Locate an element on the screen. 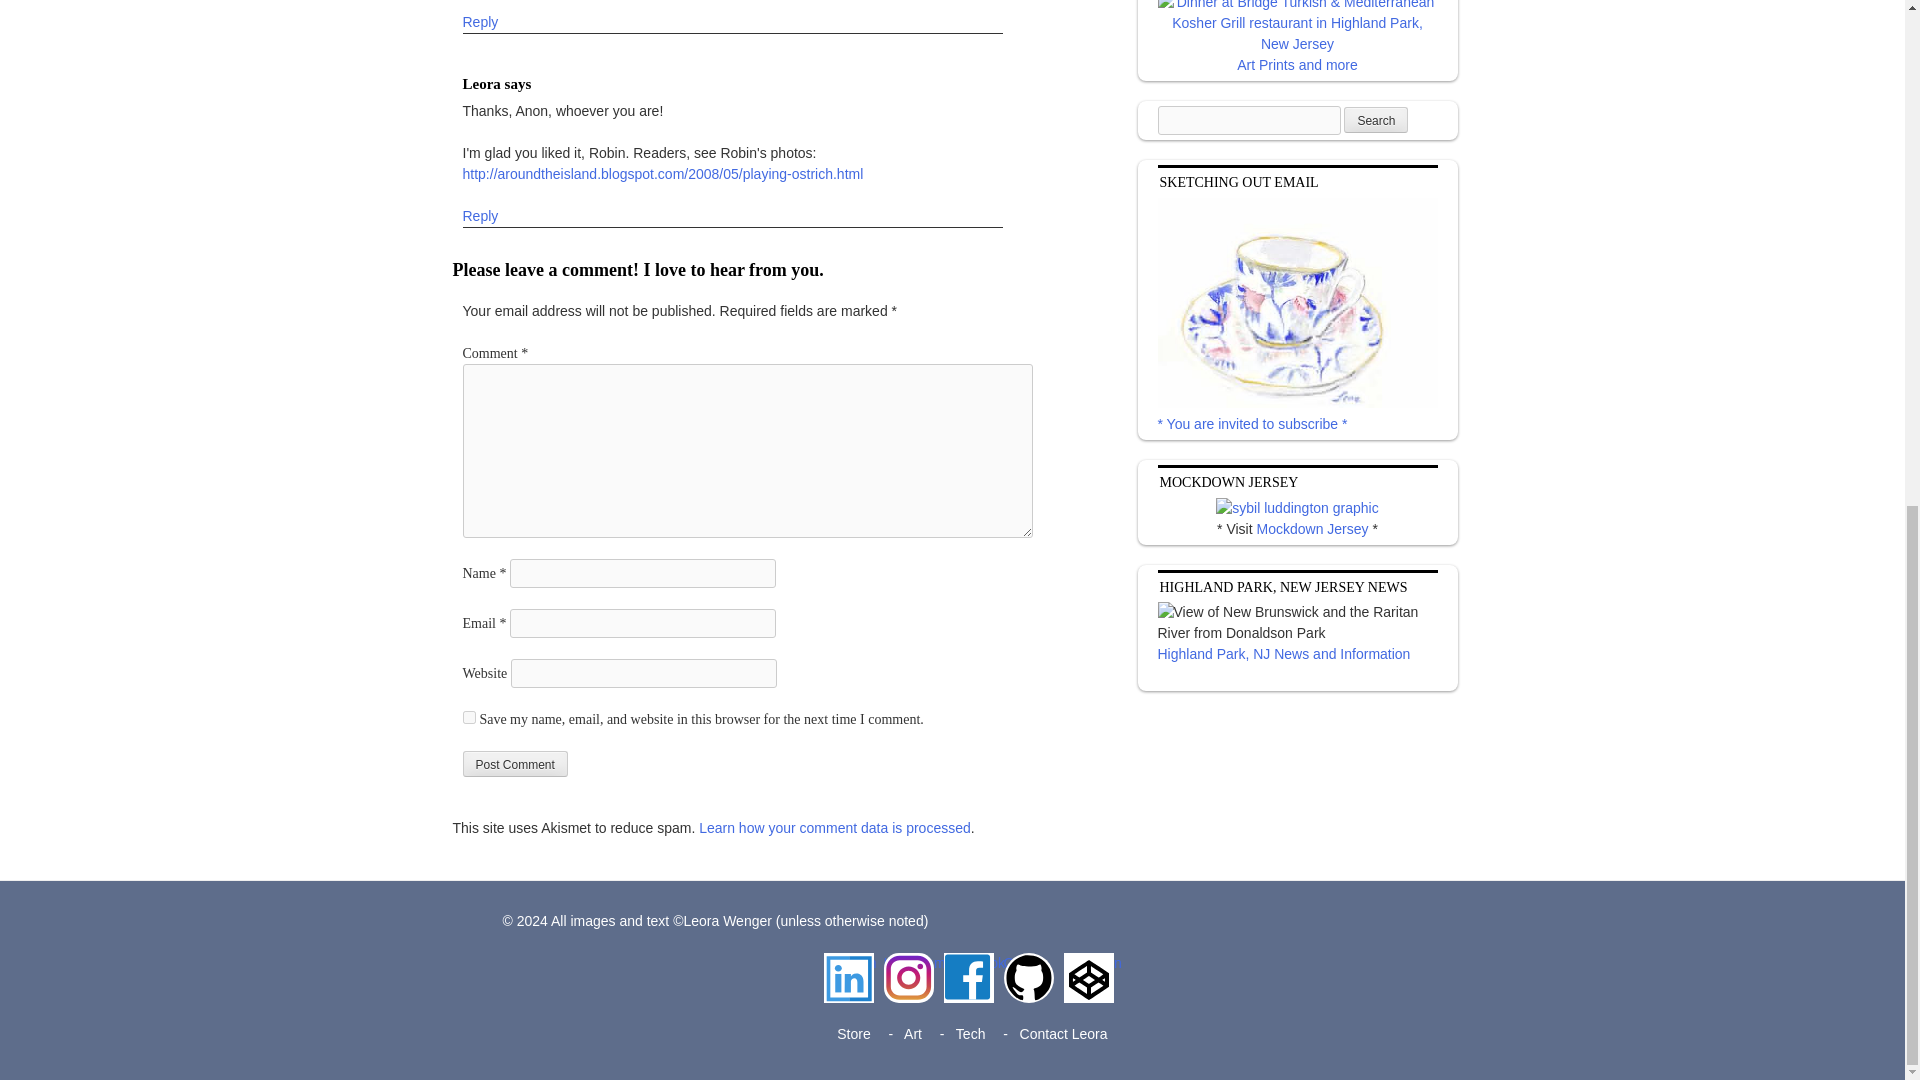  Reply is located at coordinates (480, 216).